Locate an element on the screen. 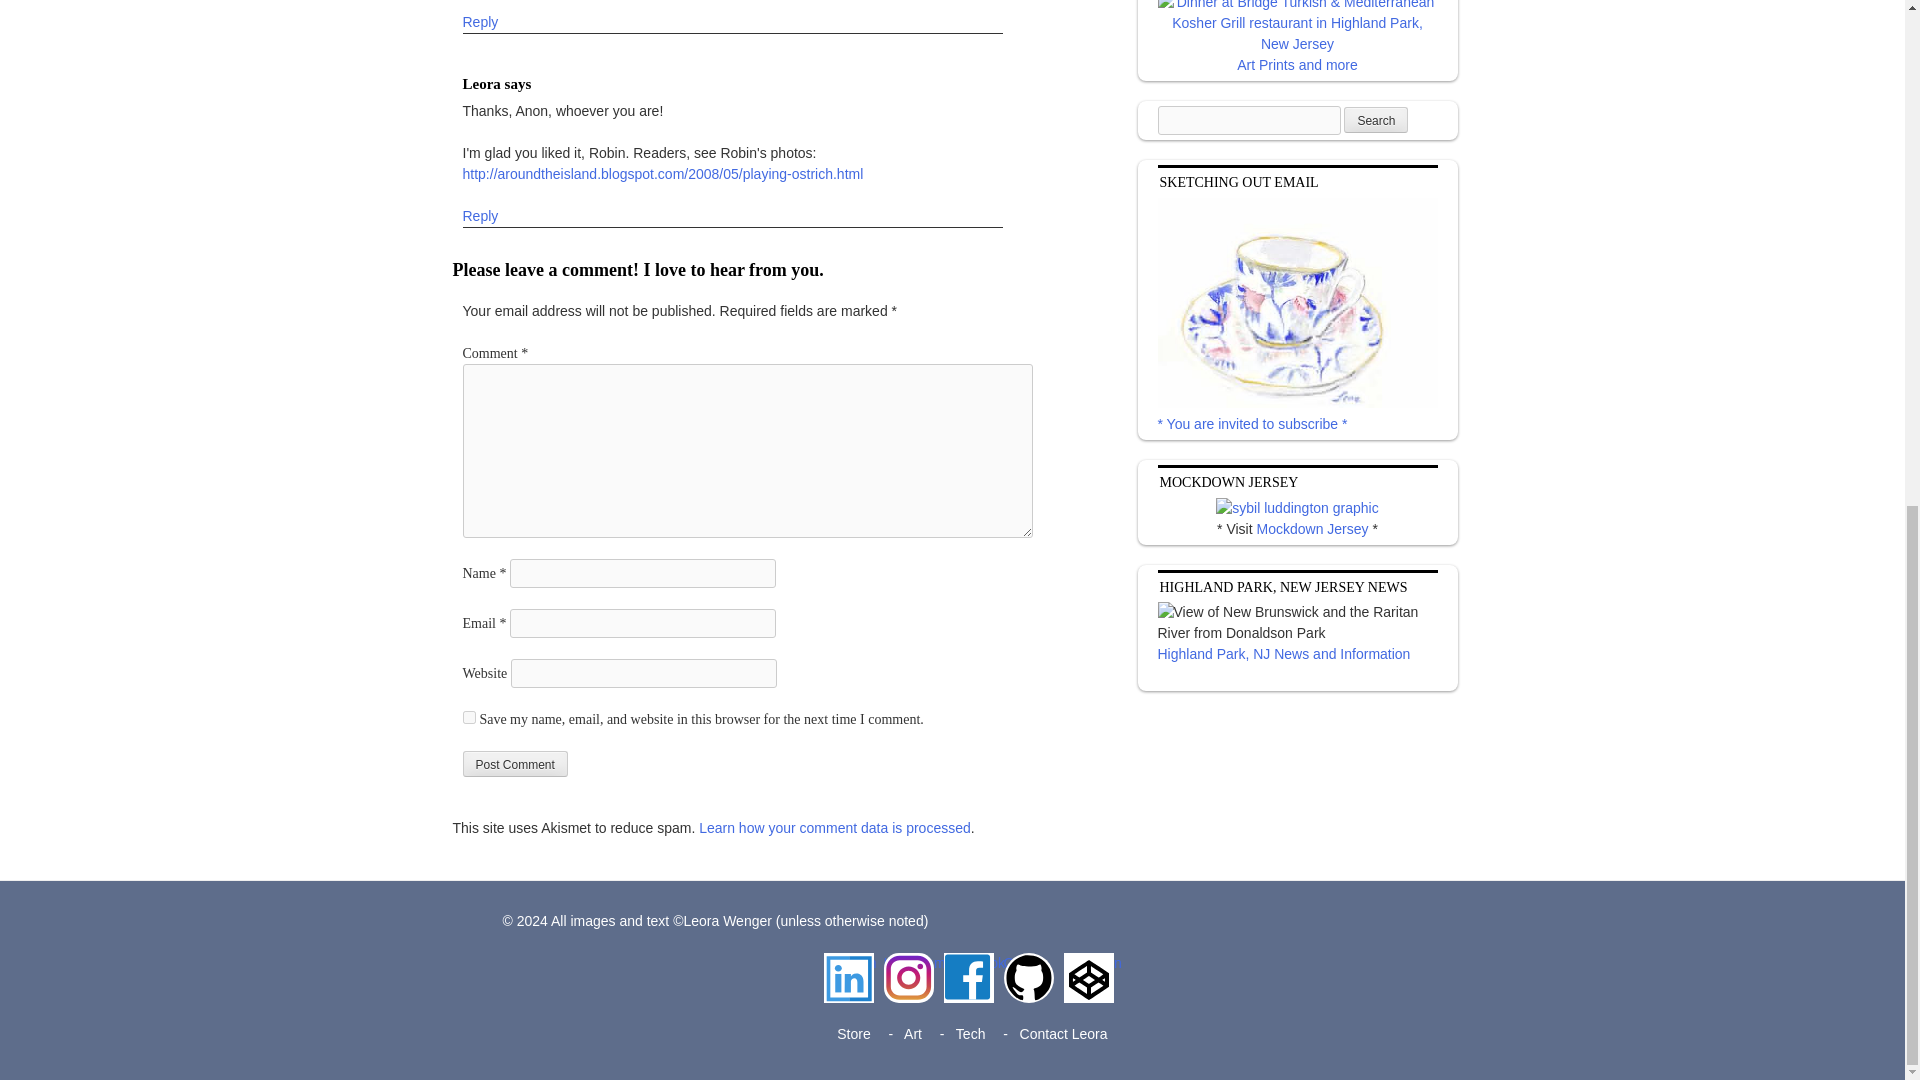  Reply is located at coordinates (480, 216).